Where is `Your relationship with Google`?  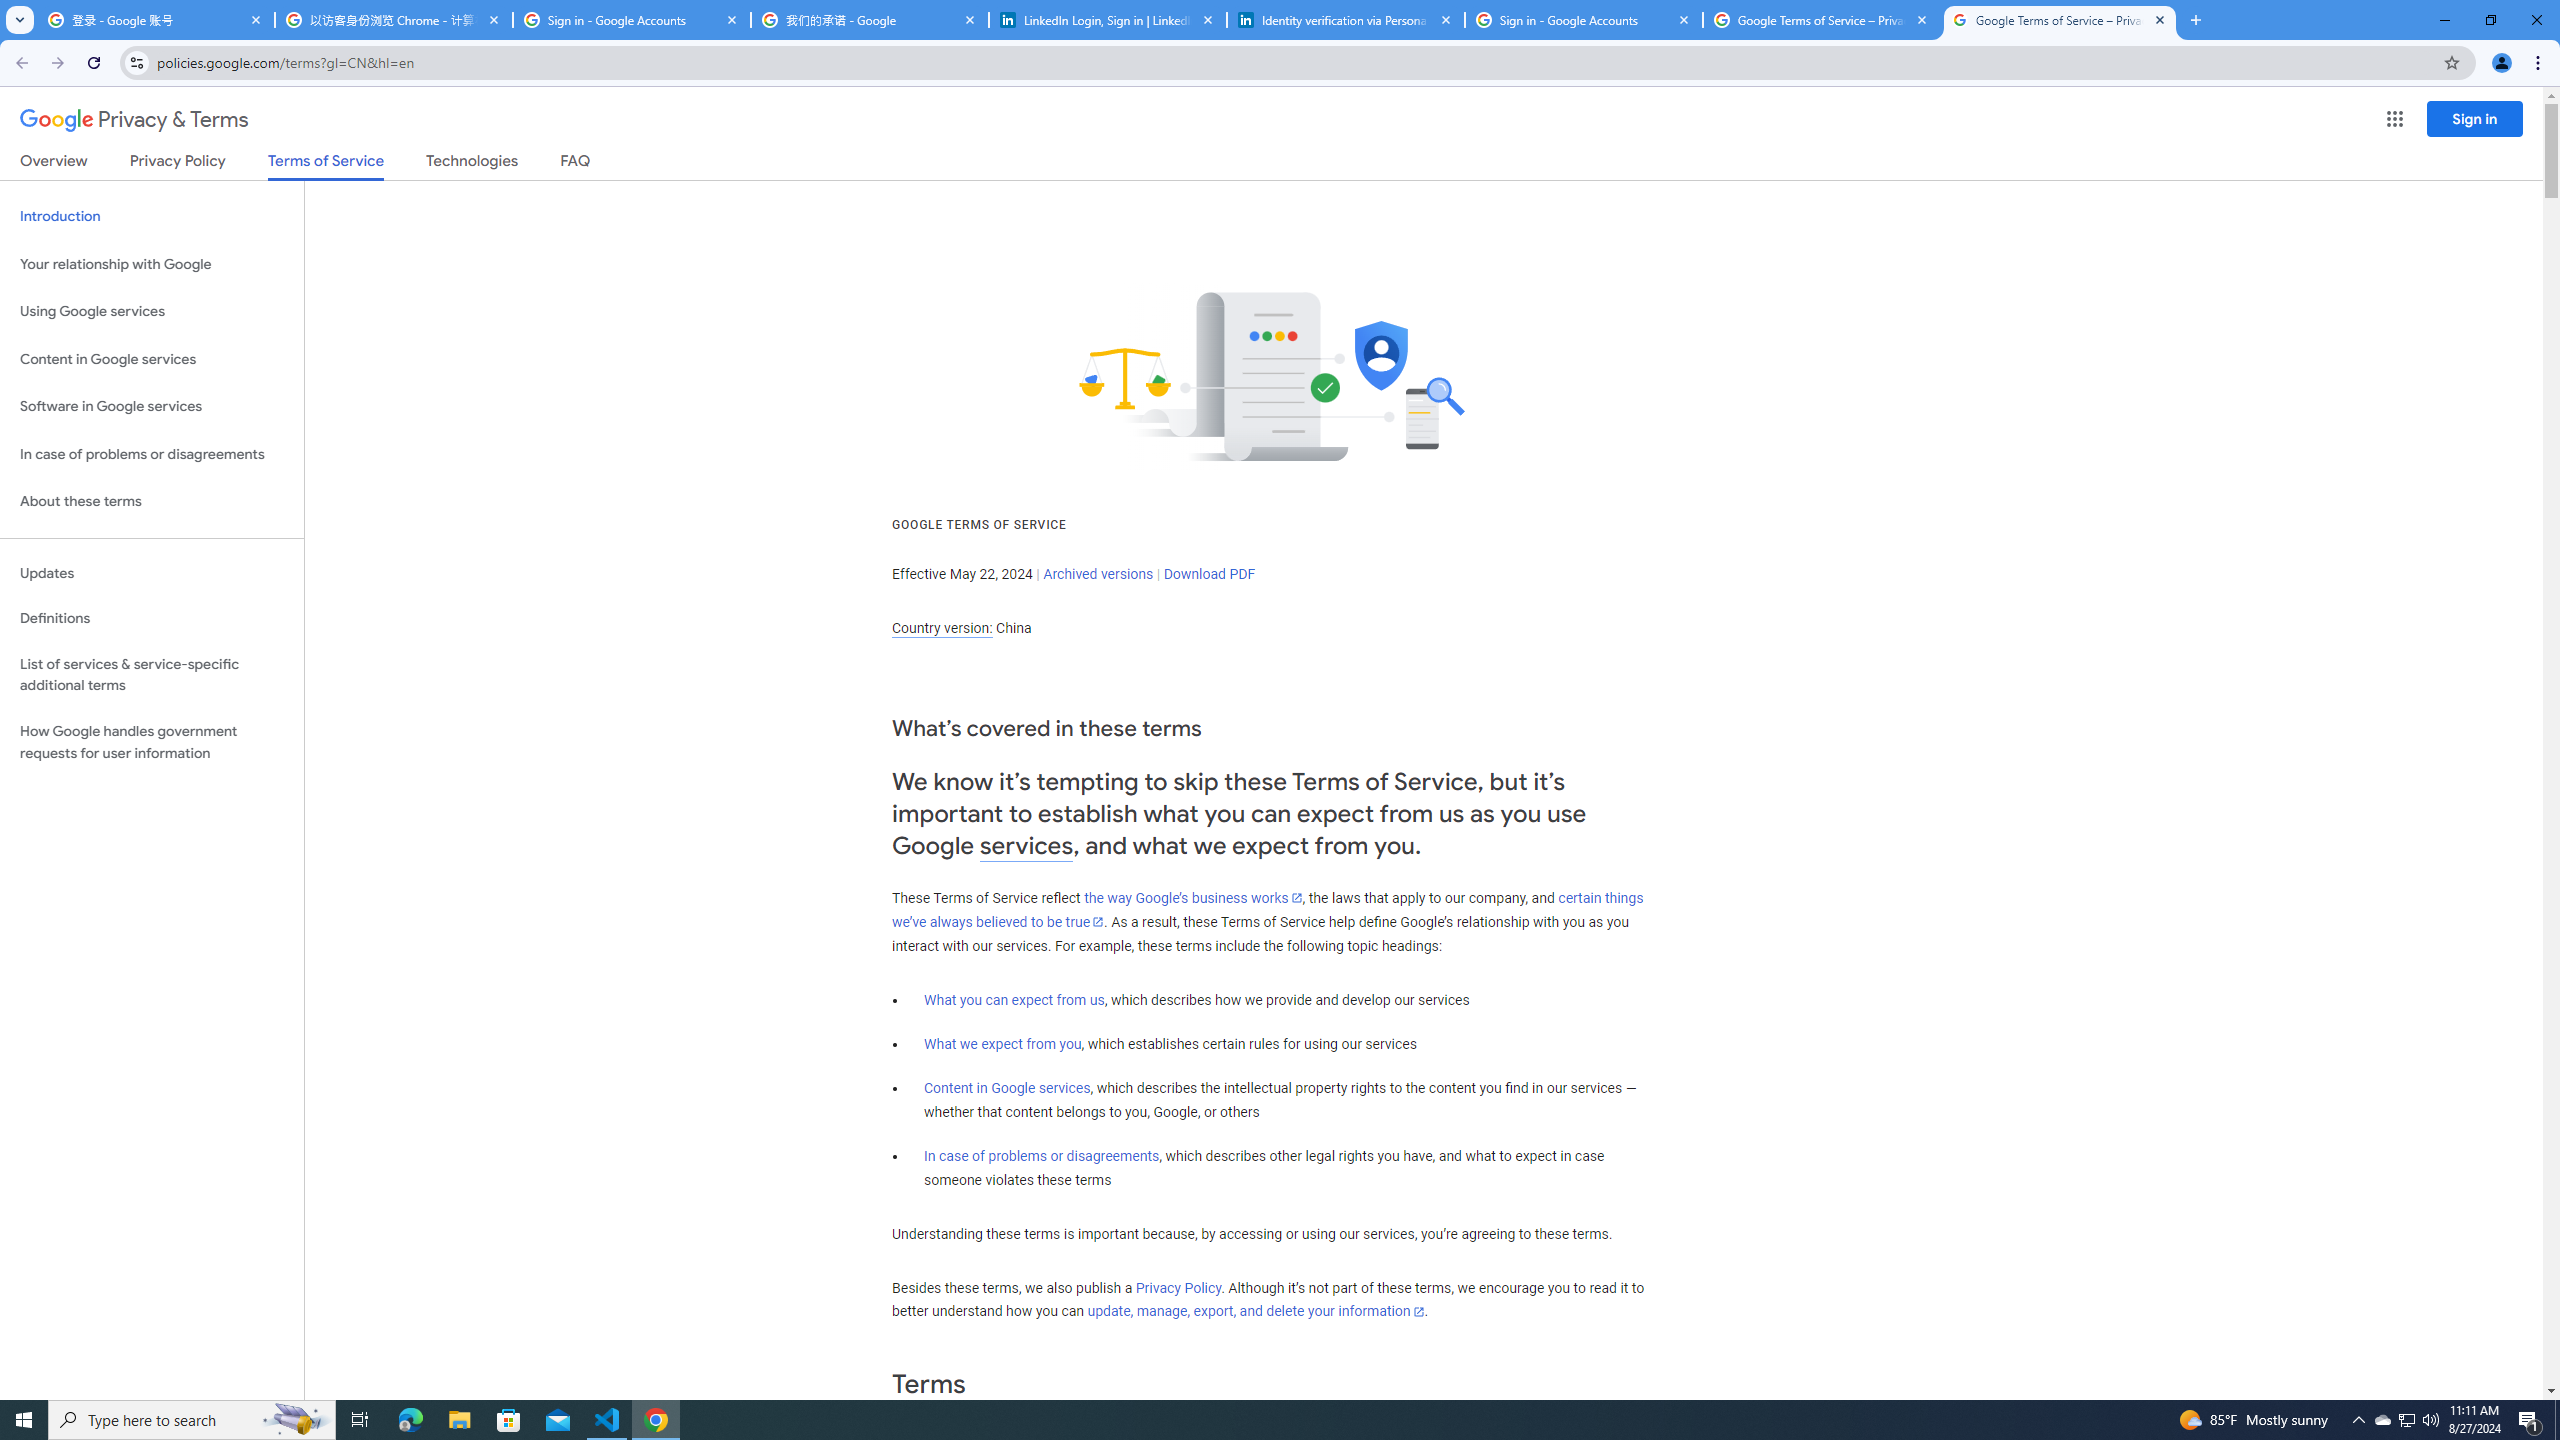 Your relationship with Google is located at coordinates (152, 264).